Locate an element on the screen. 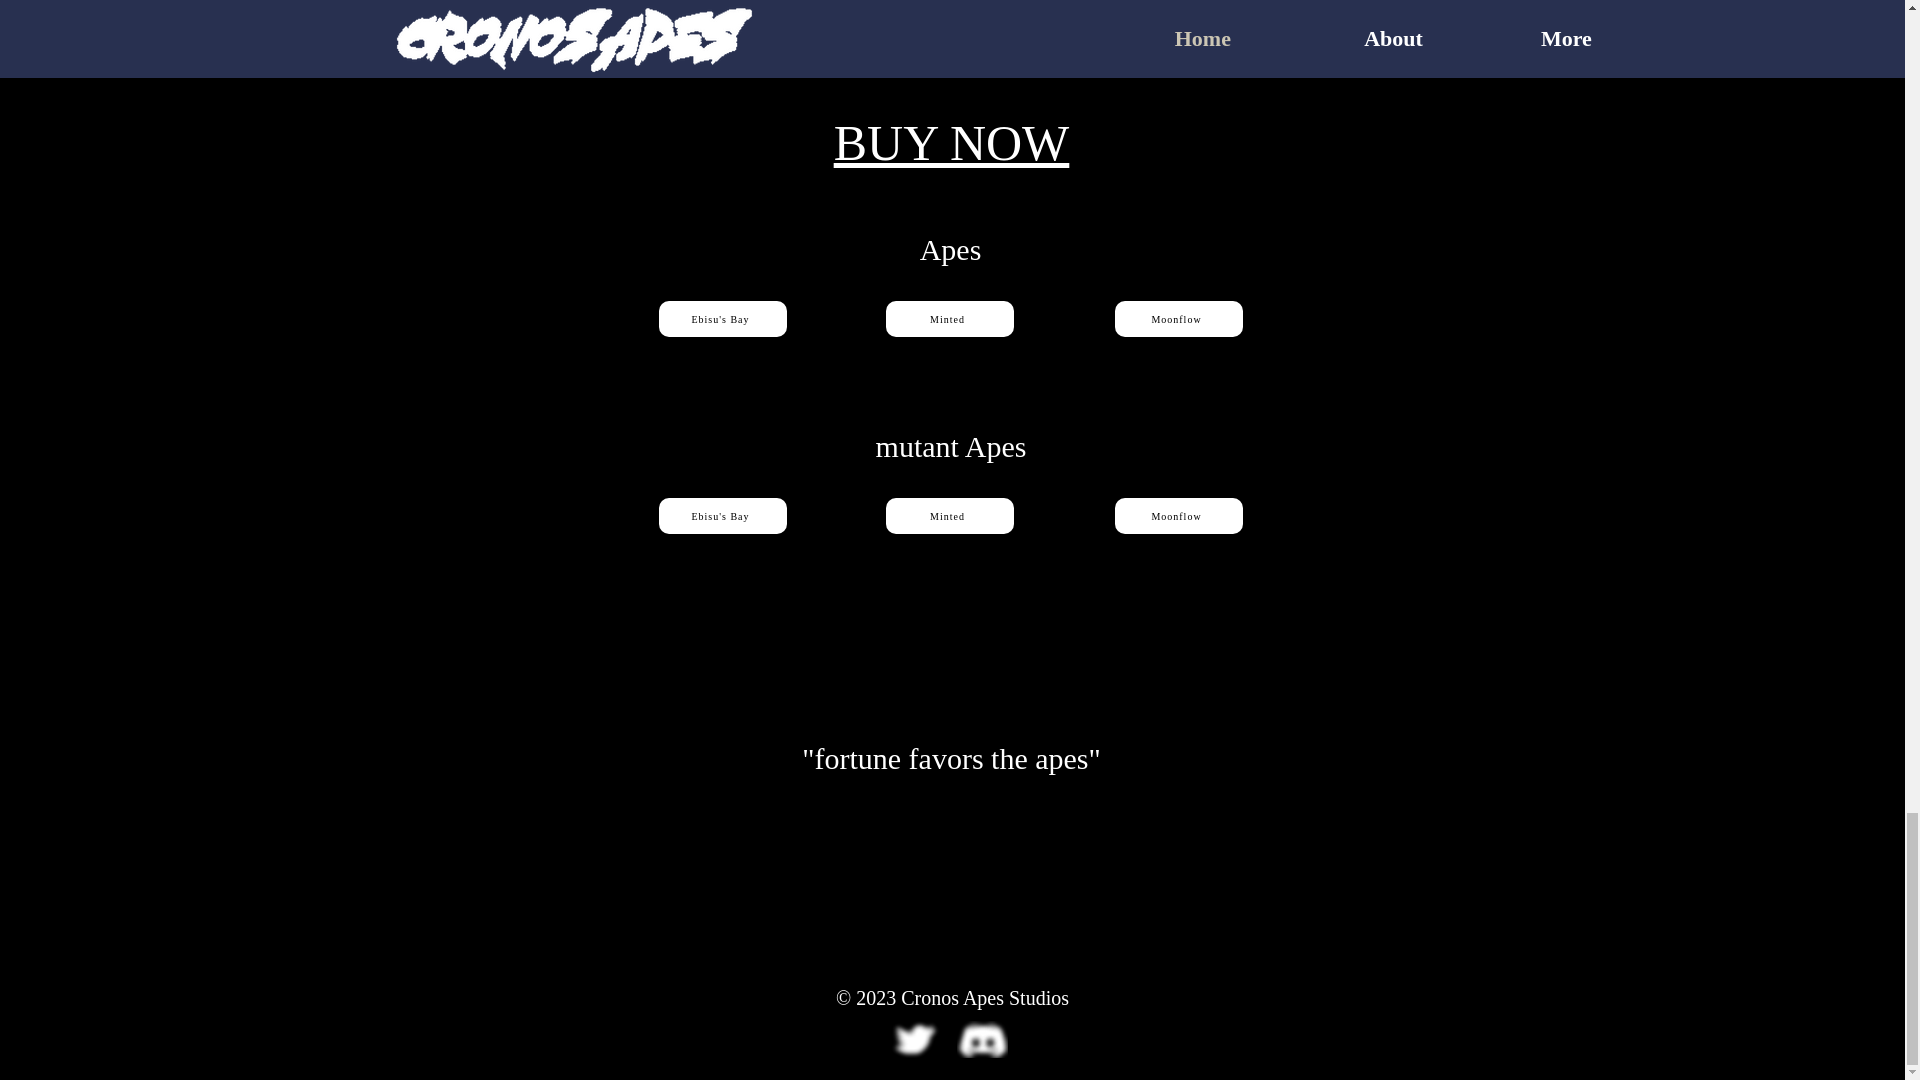  Ebisu's Bay is located at coordinates (722, 318).